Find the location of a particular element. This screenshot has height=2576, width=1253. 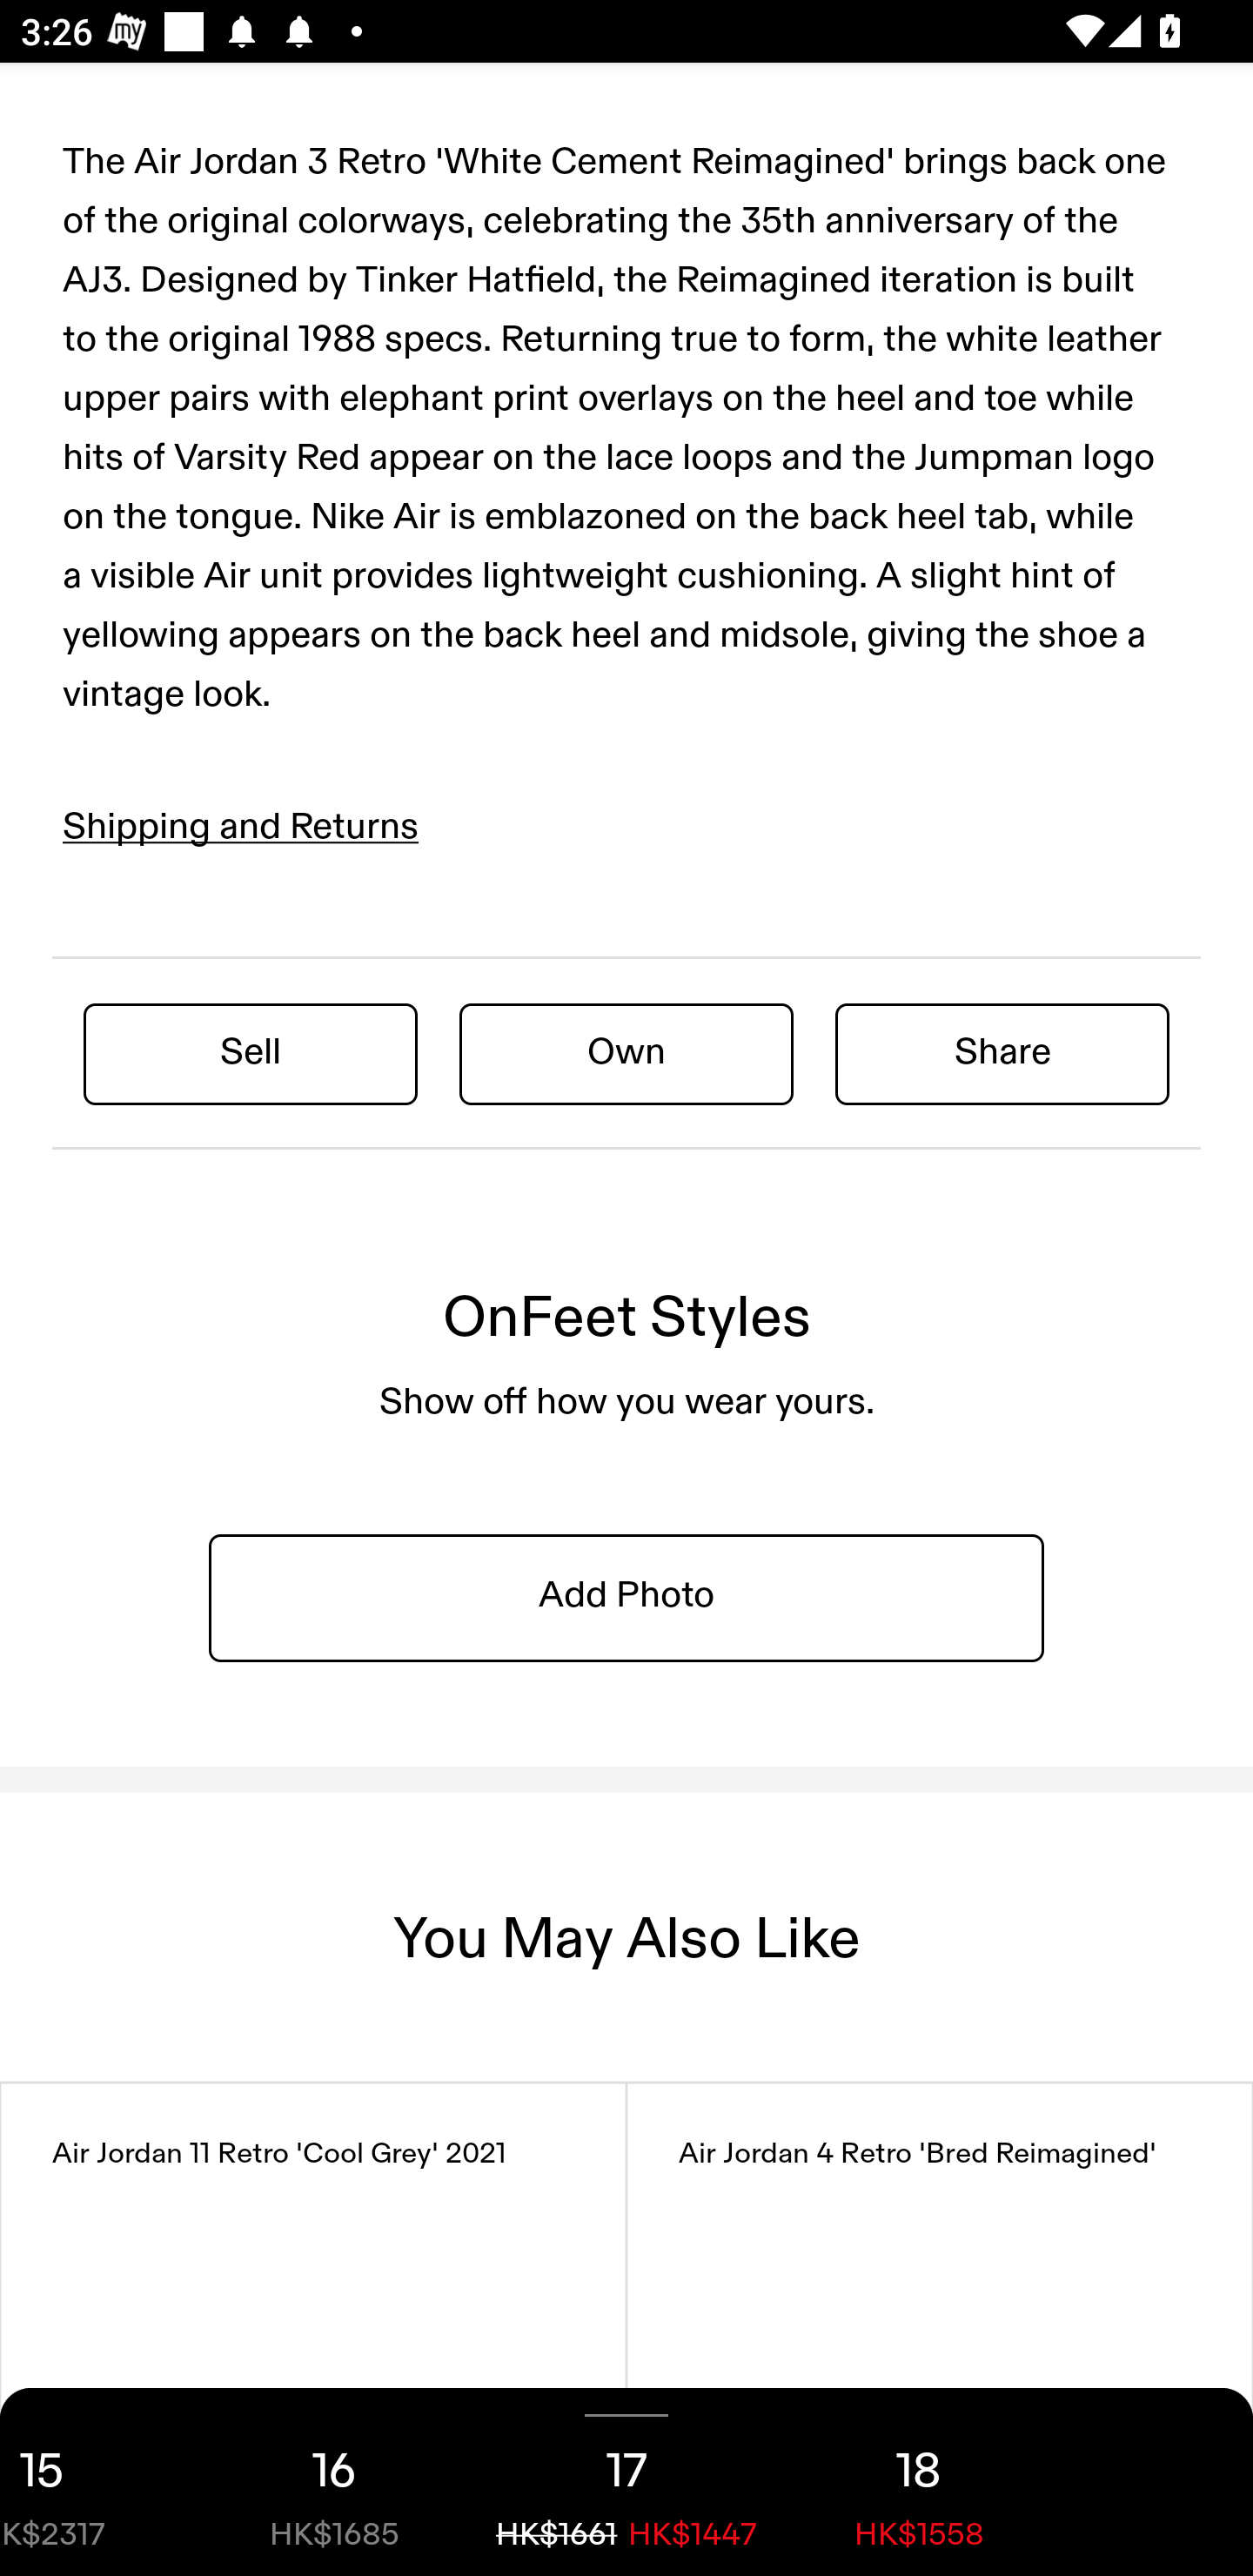

Shipping and Returns is located at coordinates (241, 827).